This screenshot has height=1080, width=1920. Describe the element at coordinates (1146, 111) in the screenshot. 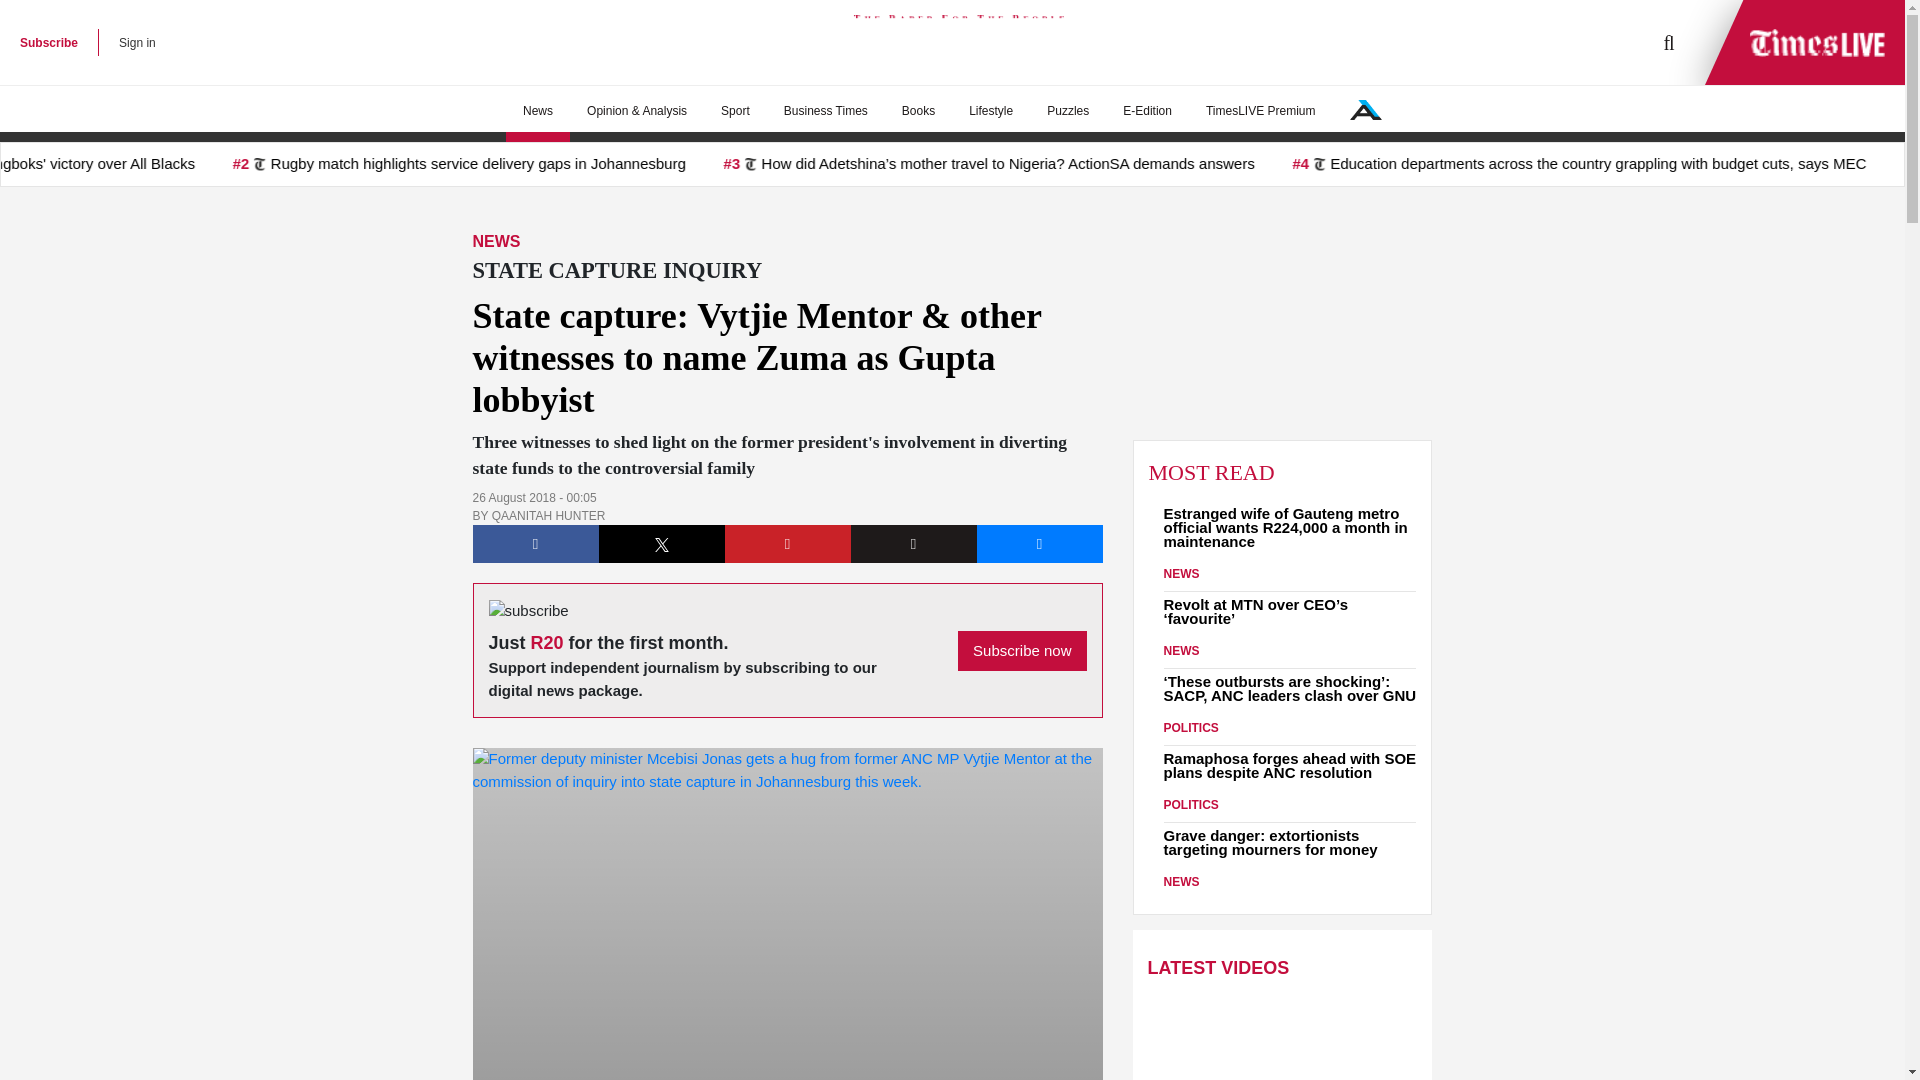

I see `E-Edition` at that location.